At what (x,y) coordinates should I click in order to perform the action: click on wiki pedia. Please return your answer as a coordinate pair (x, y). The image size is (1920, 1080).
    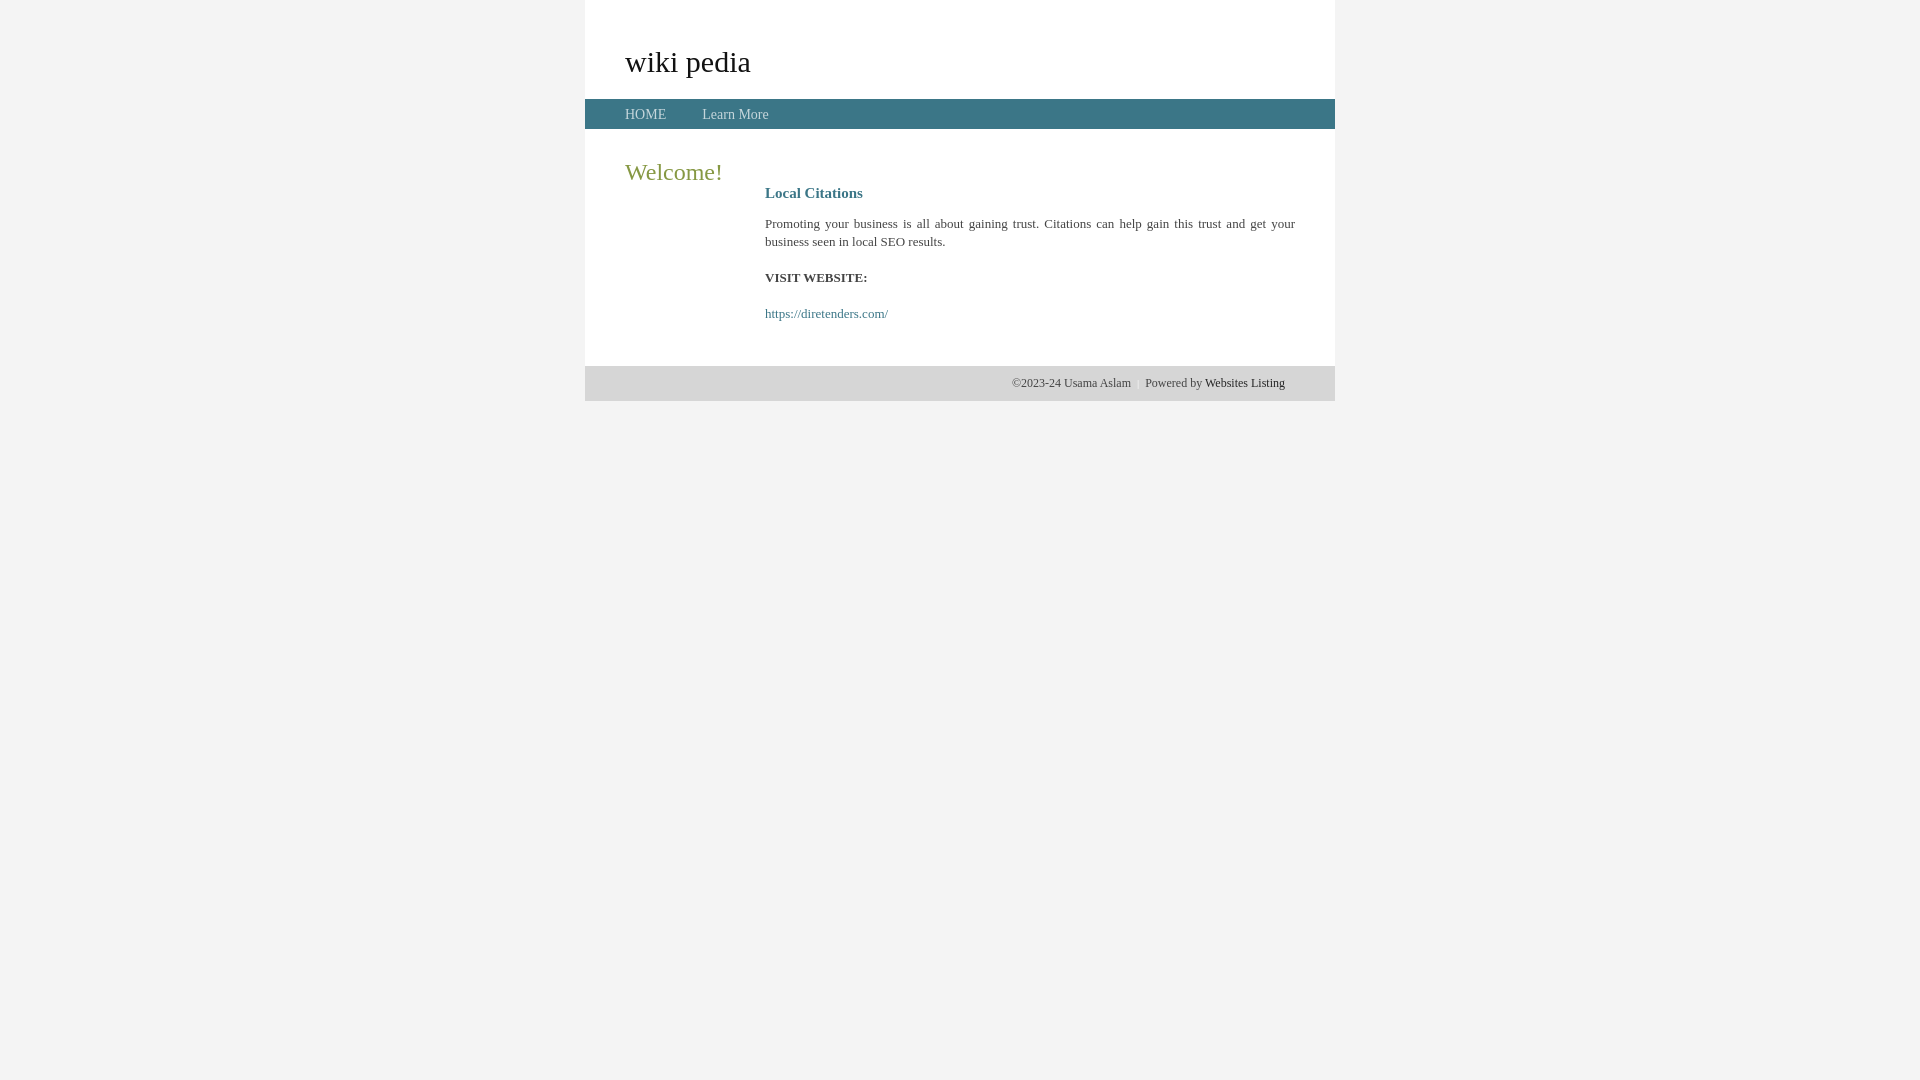
    Looking at the image, I should click on (688, 61).